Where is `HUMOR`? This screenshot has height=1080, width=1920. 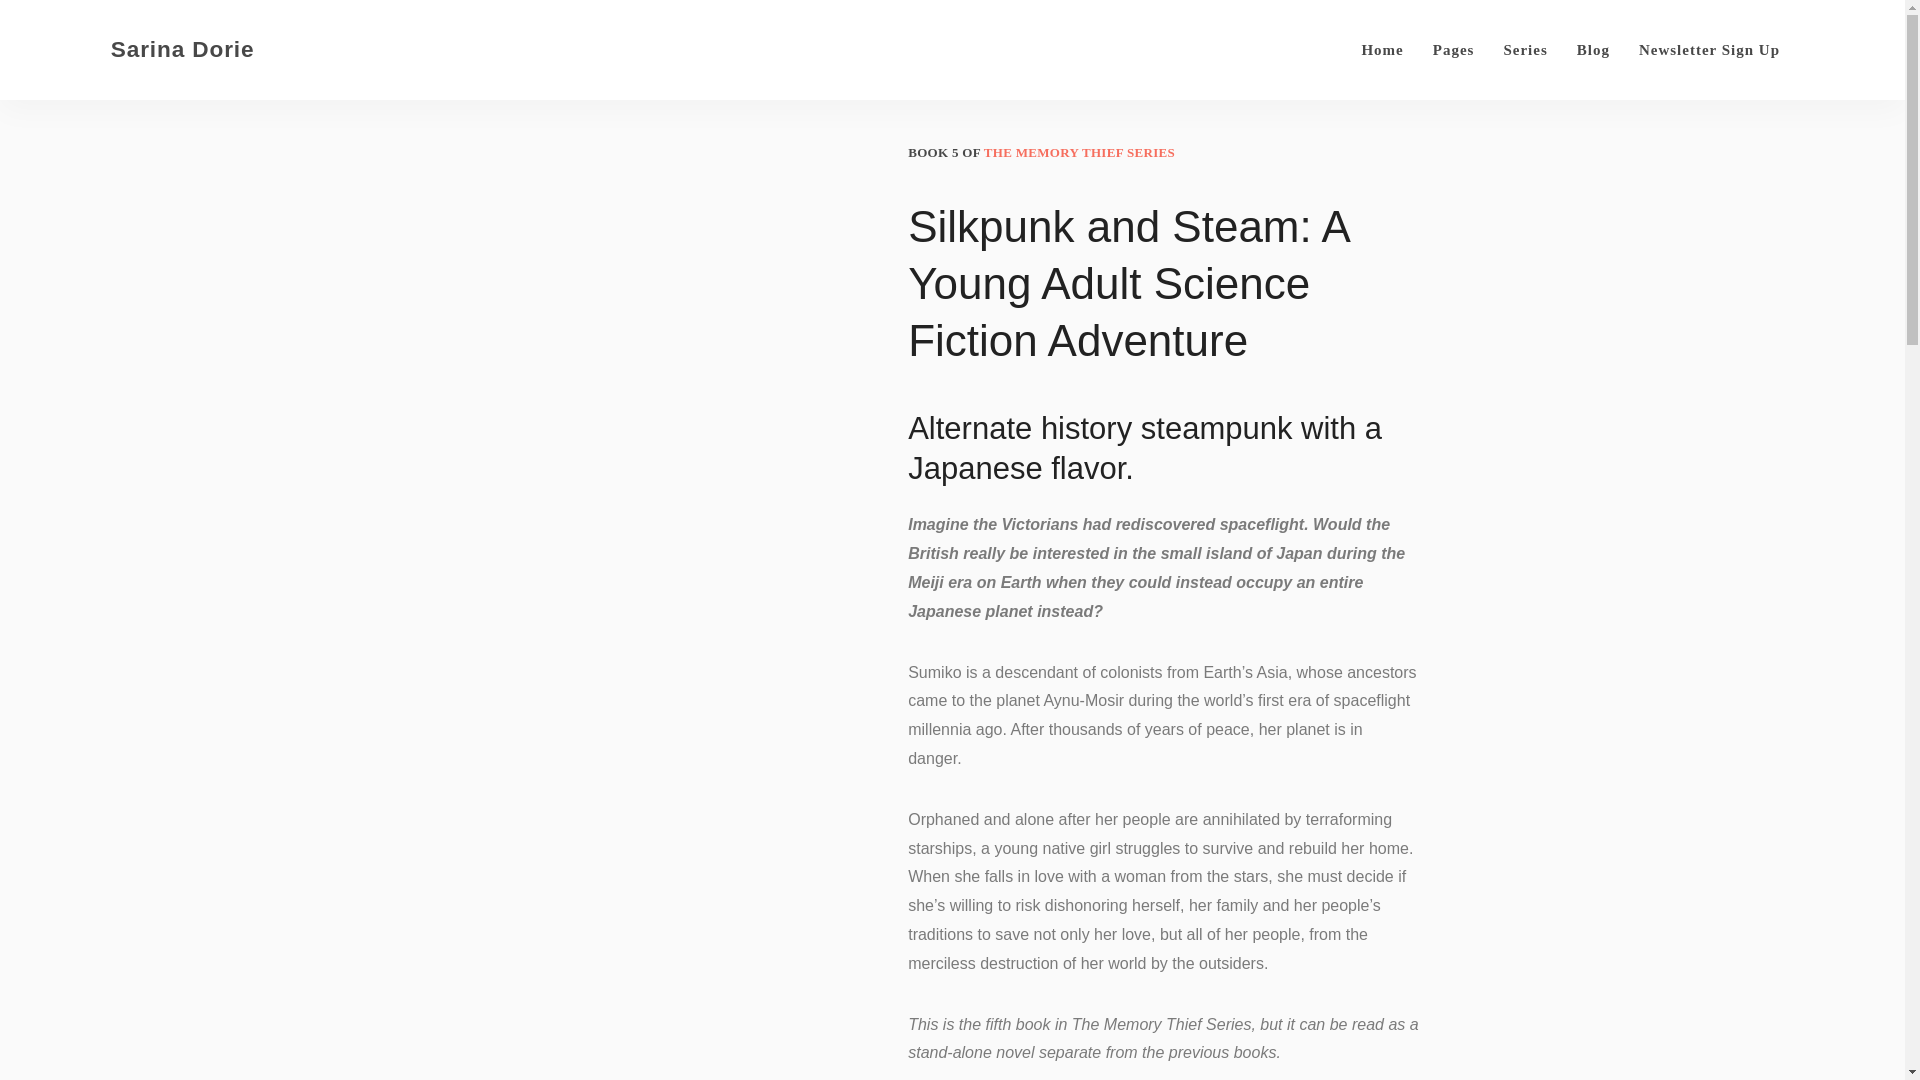
HUMOR is located at coordinates (518, 58).